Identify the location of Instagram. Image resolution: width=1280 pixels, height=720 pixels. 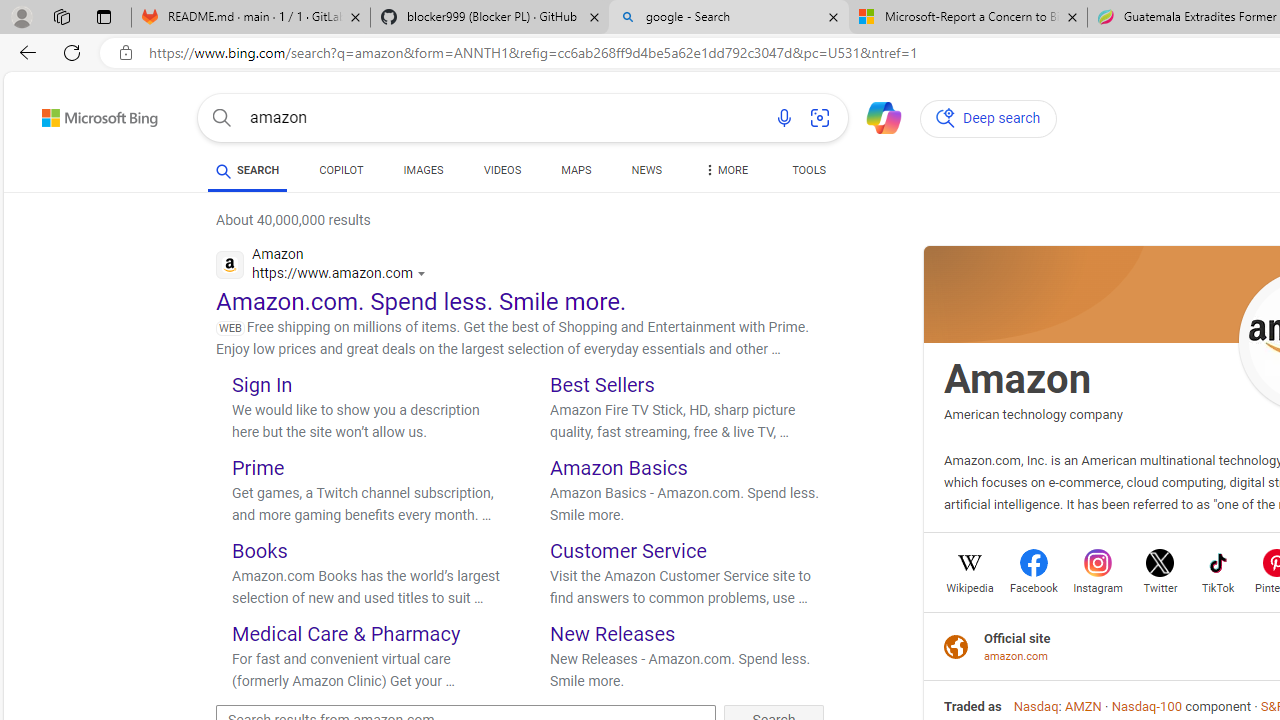
(1098, 586).